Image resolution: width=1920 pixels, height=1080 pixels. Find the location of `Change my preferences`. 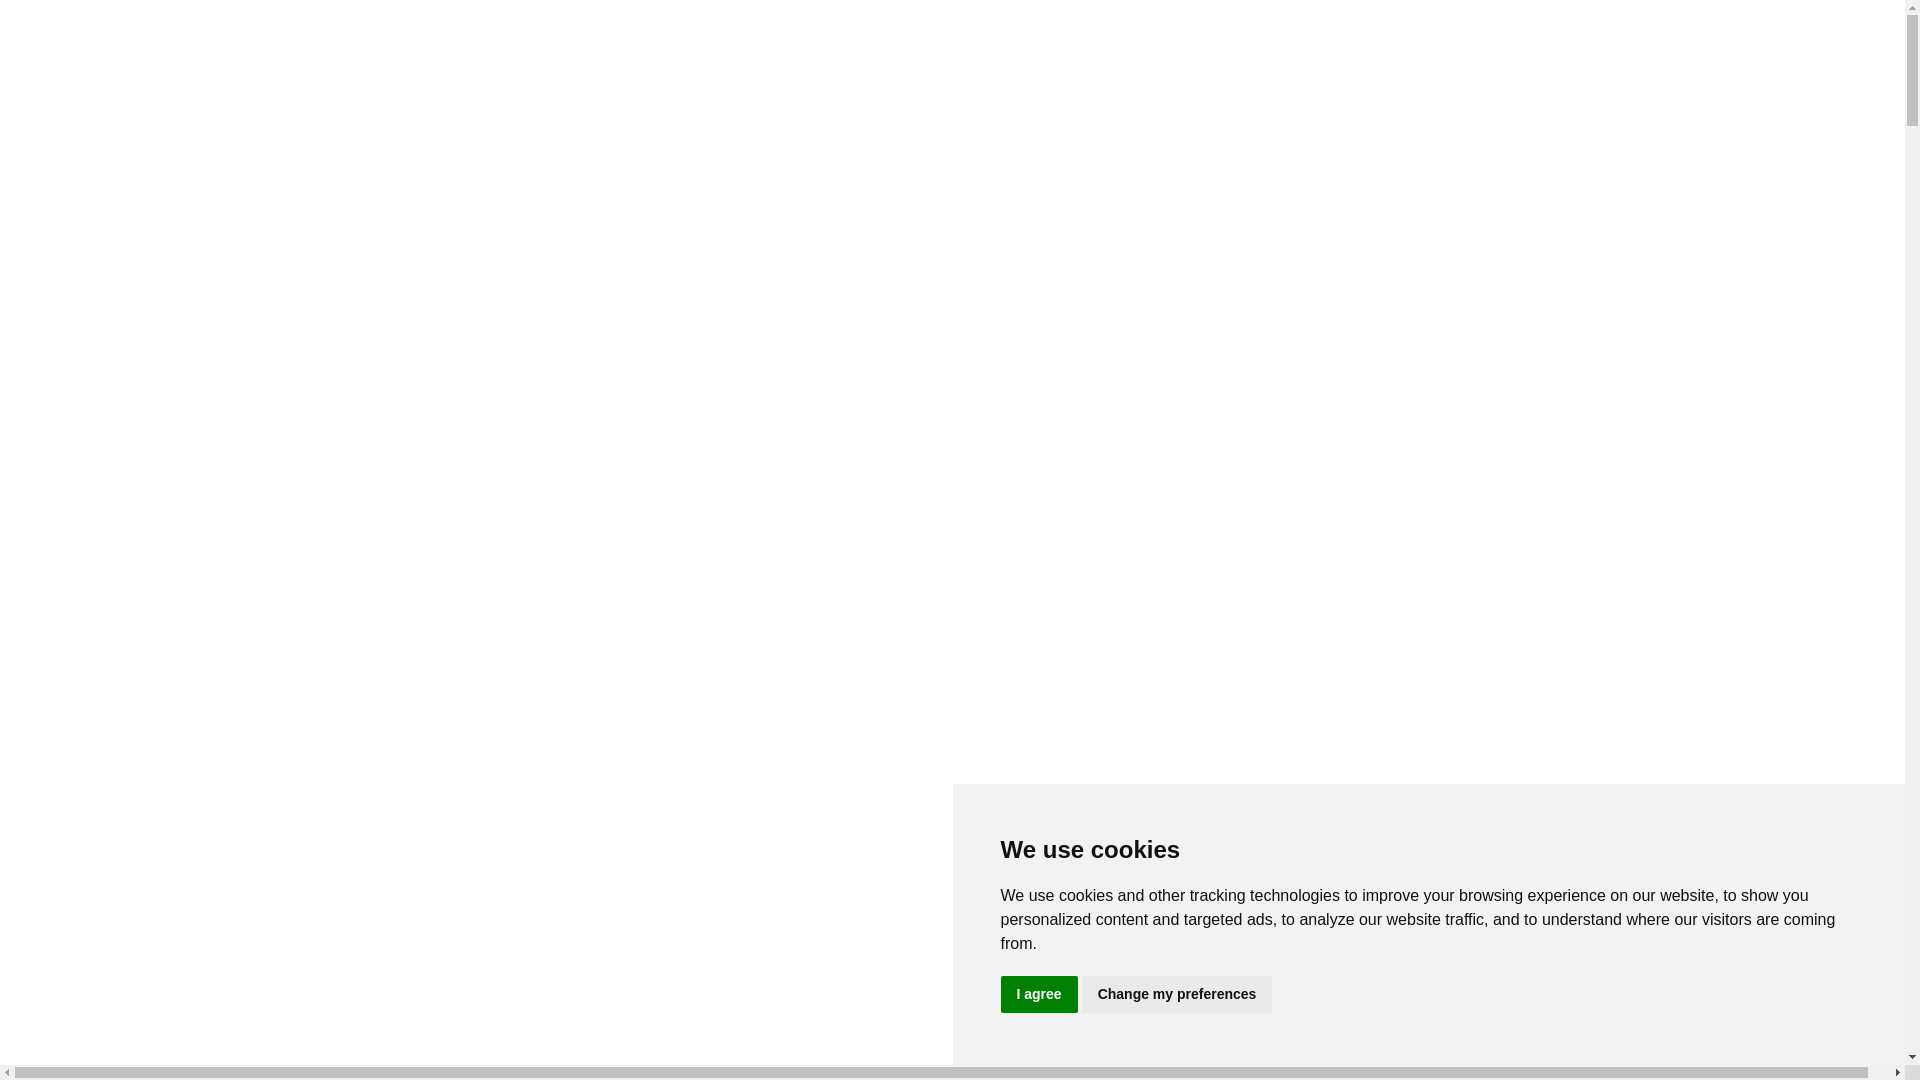

Change my preferences is located at coordinates (1178, 994).